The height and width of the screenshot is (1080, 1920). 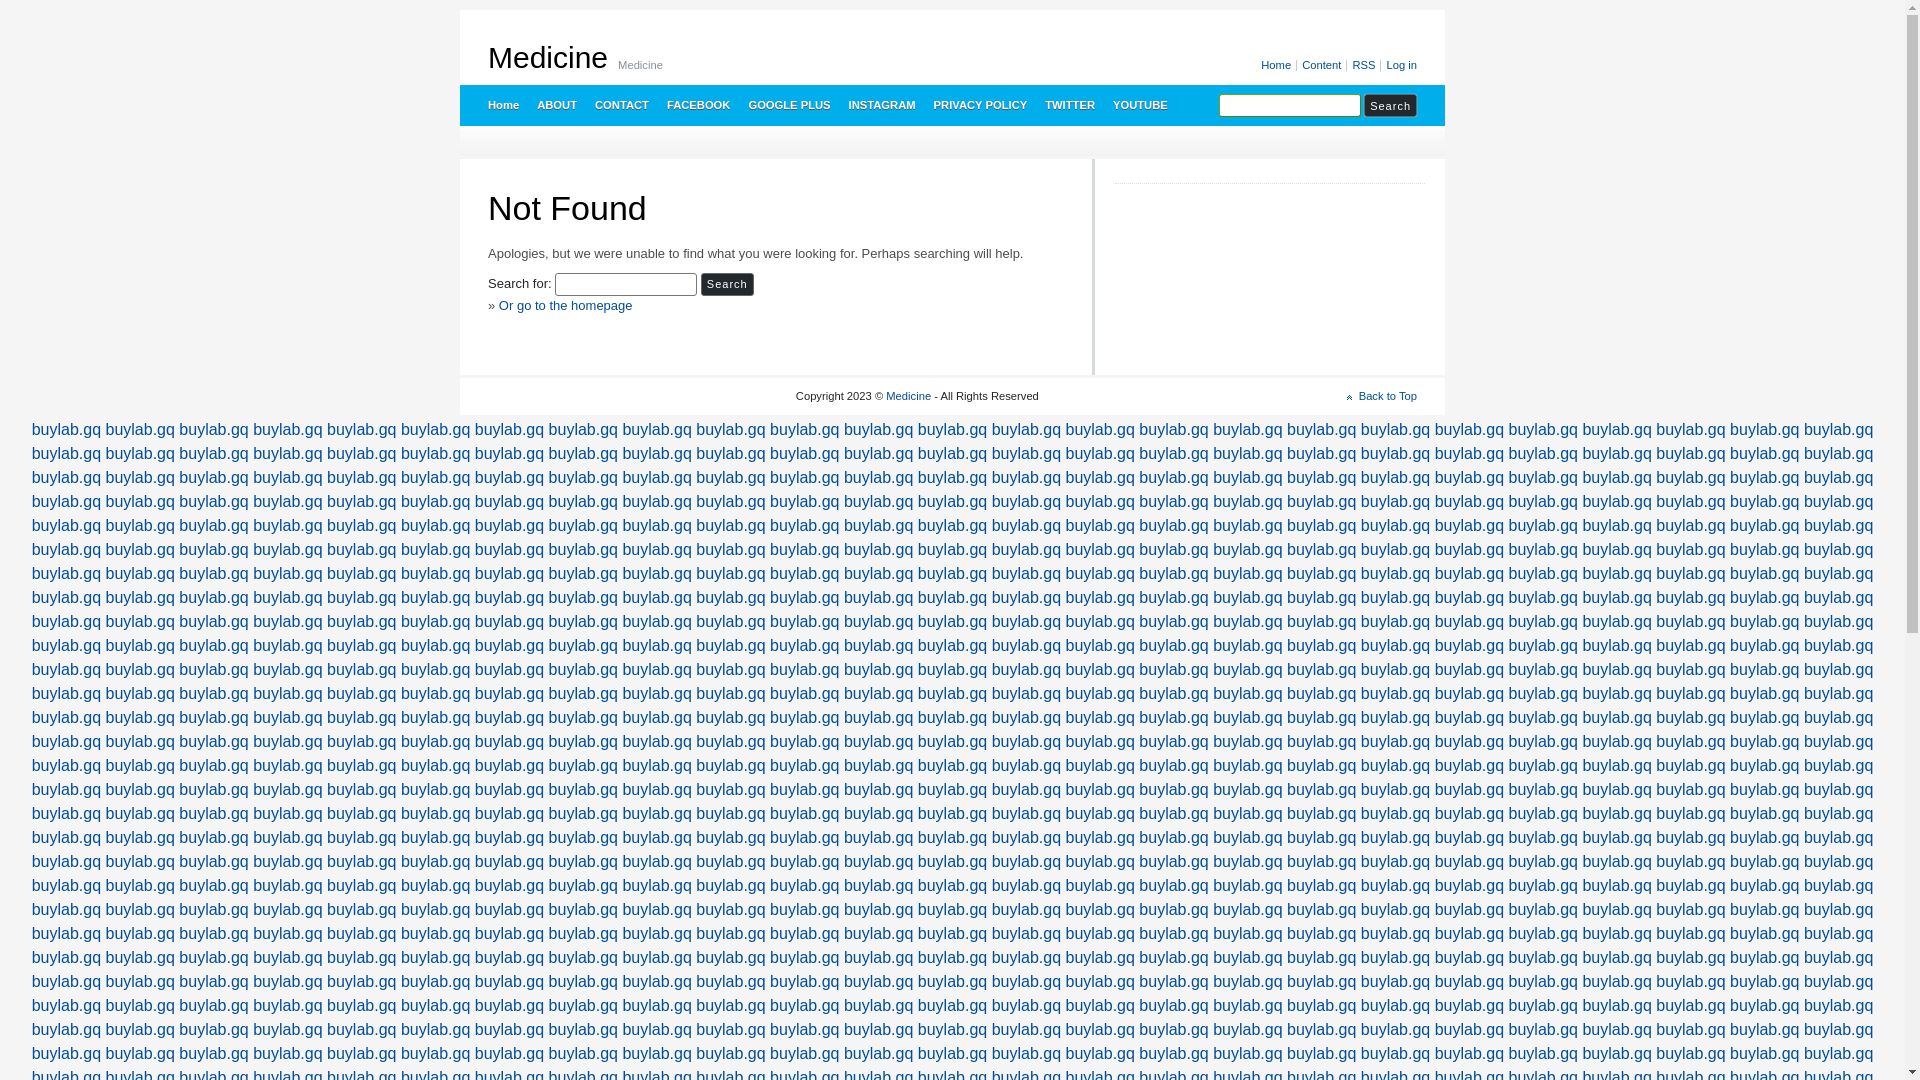 What do you see at coordinates (288, 838) in the screenshot?
I see `buylab.gq` at bounding box center [288, 838].